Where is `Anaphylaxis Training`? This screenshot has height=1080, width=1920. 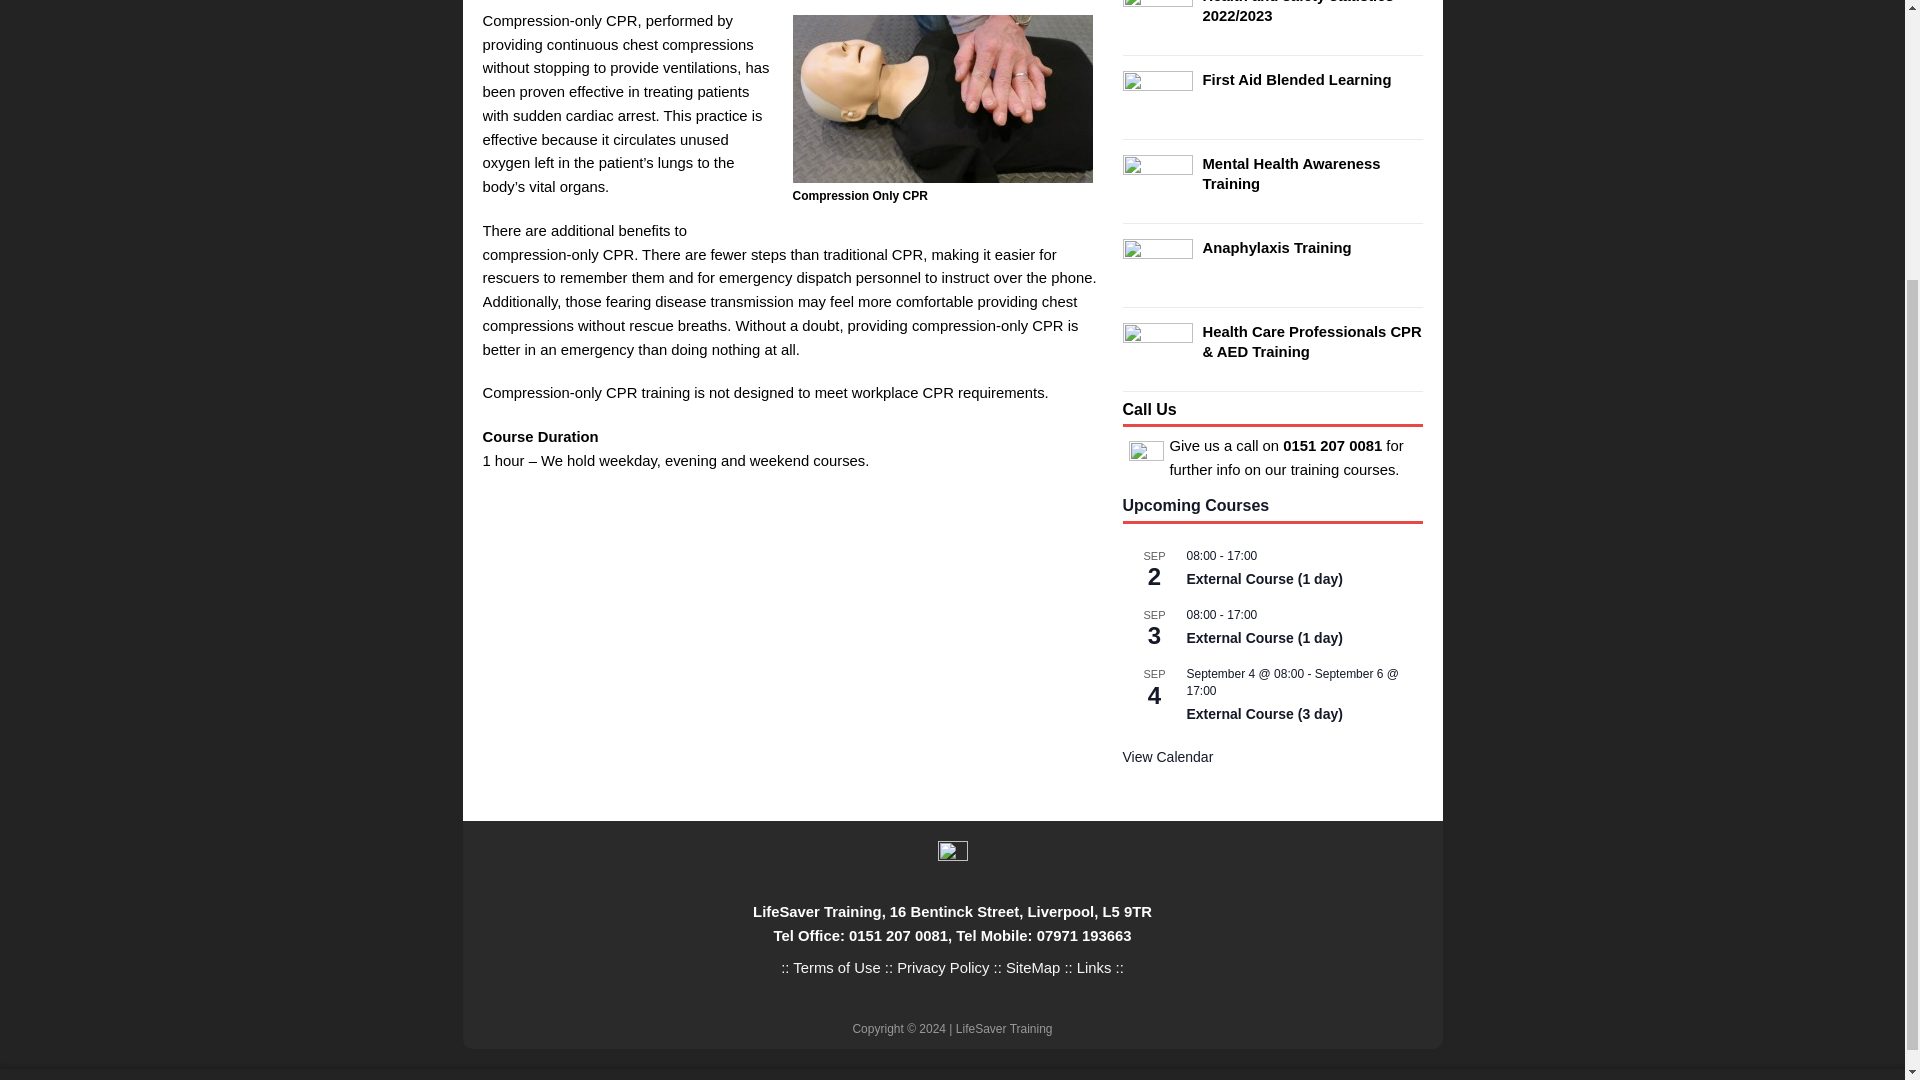
Anaphylaxis Training is located at coordinates (1276, 247).